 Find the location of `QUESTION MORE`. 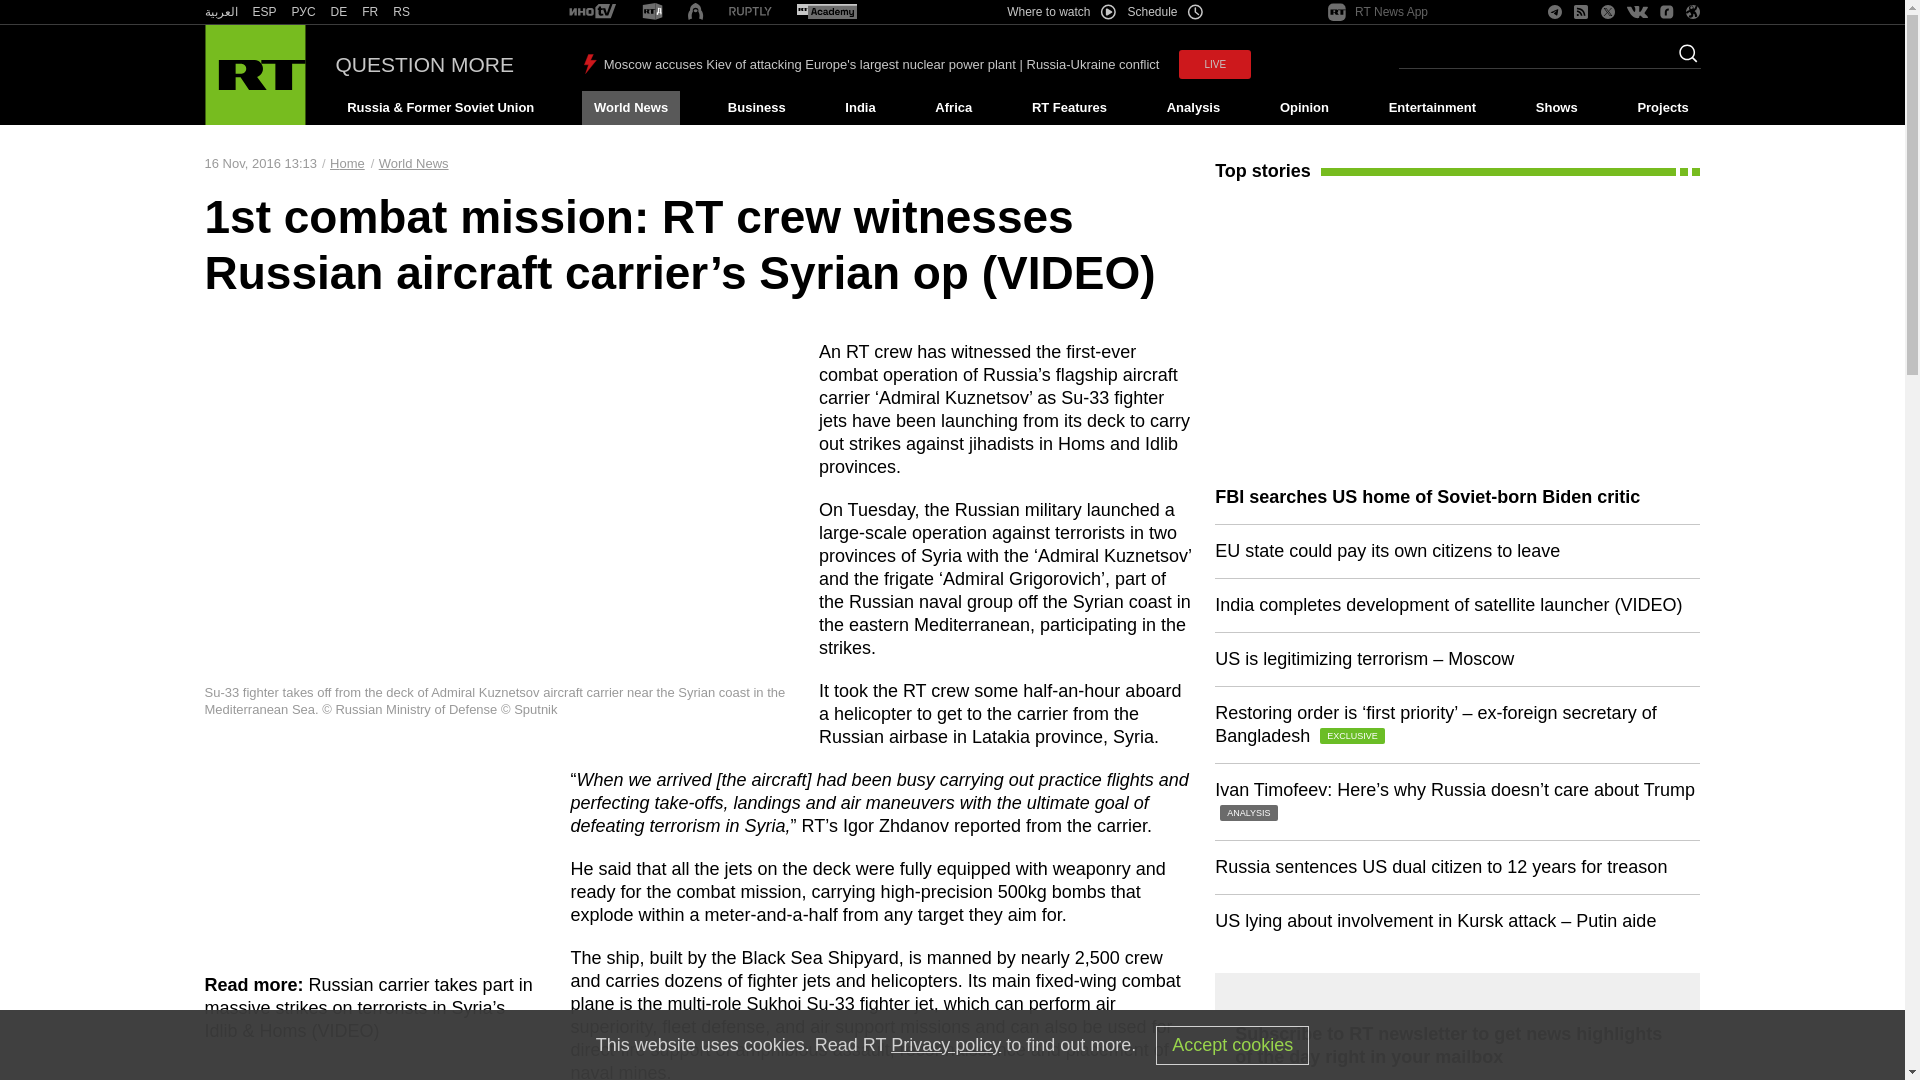

QUESTION MORE is located at coordinates (425, 64).